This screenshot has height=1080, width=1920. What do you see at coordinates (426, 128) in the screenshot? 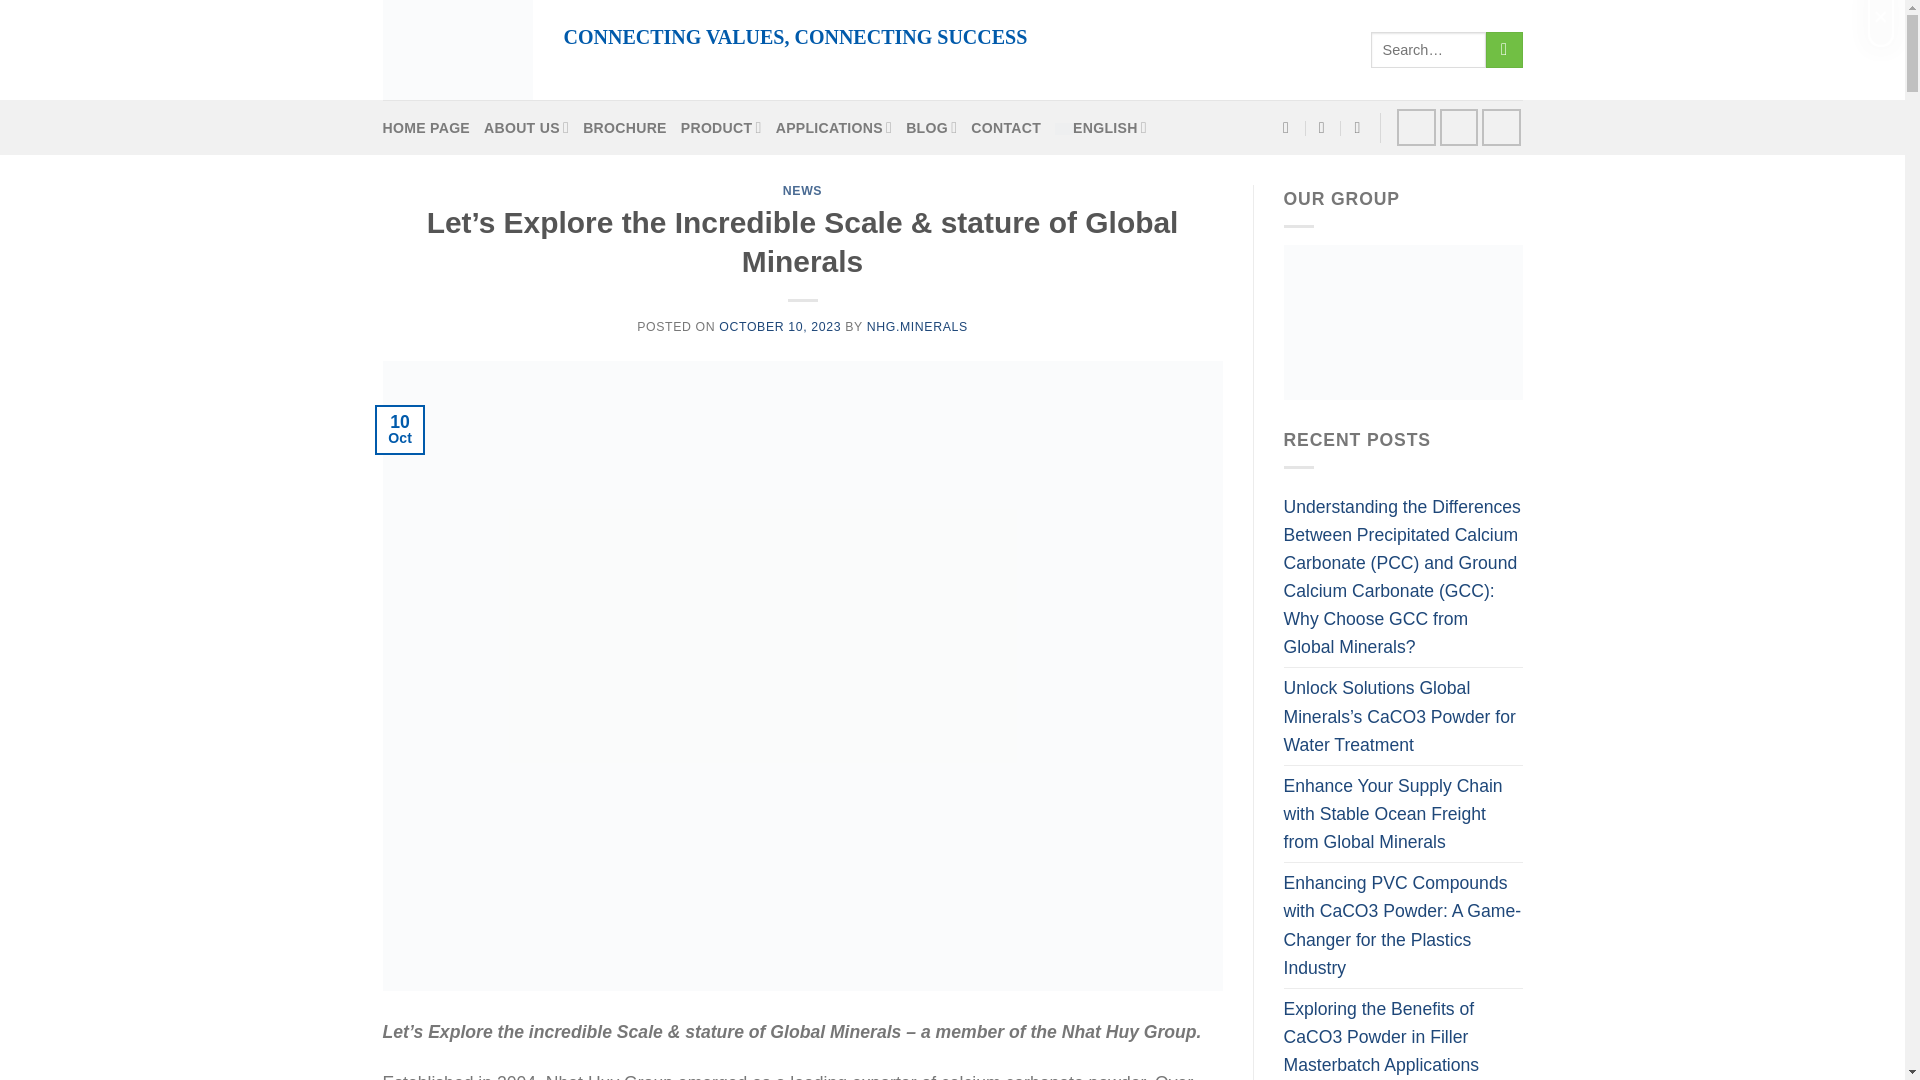
I see `HOME PAGE` at bounding box center [426, 128].